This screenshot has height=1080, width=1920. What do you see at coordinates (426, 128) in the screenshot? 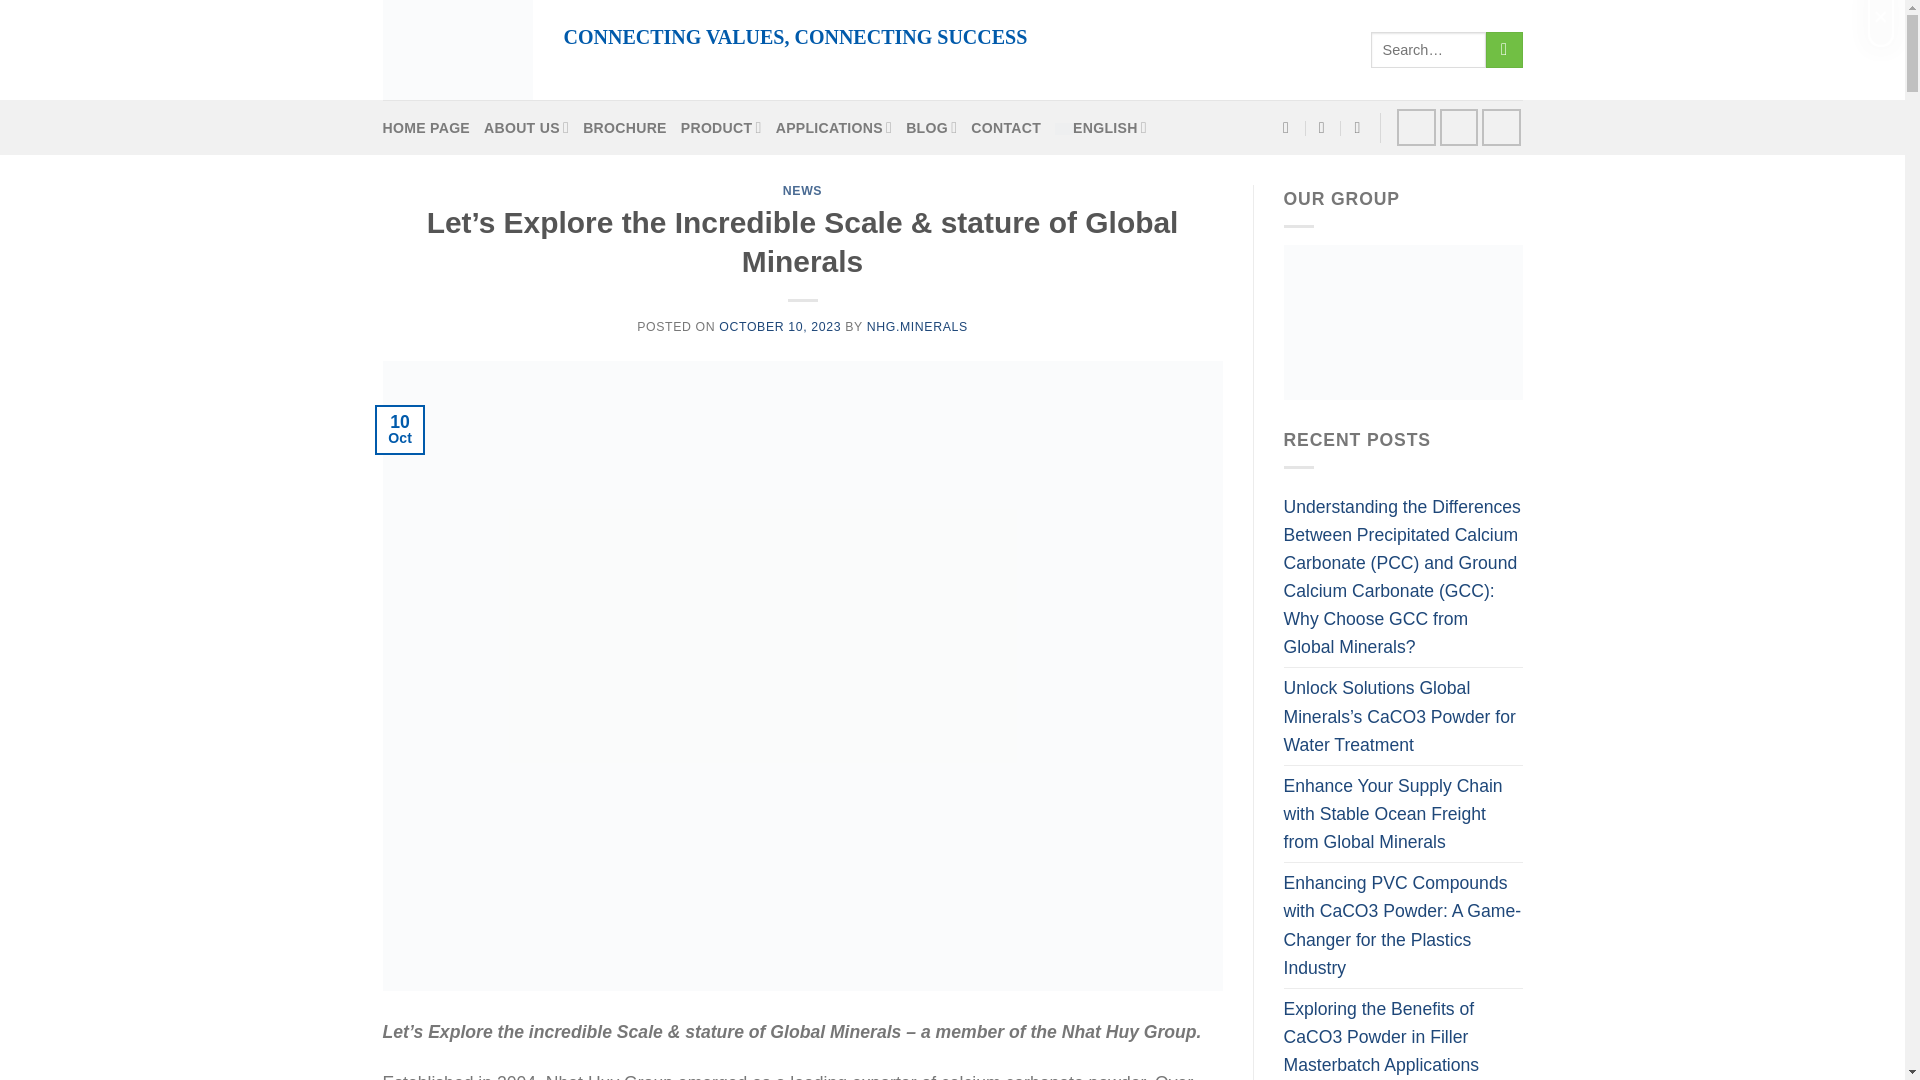
I see `HOME PAGE` at bounding box center [426, 128].